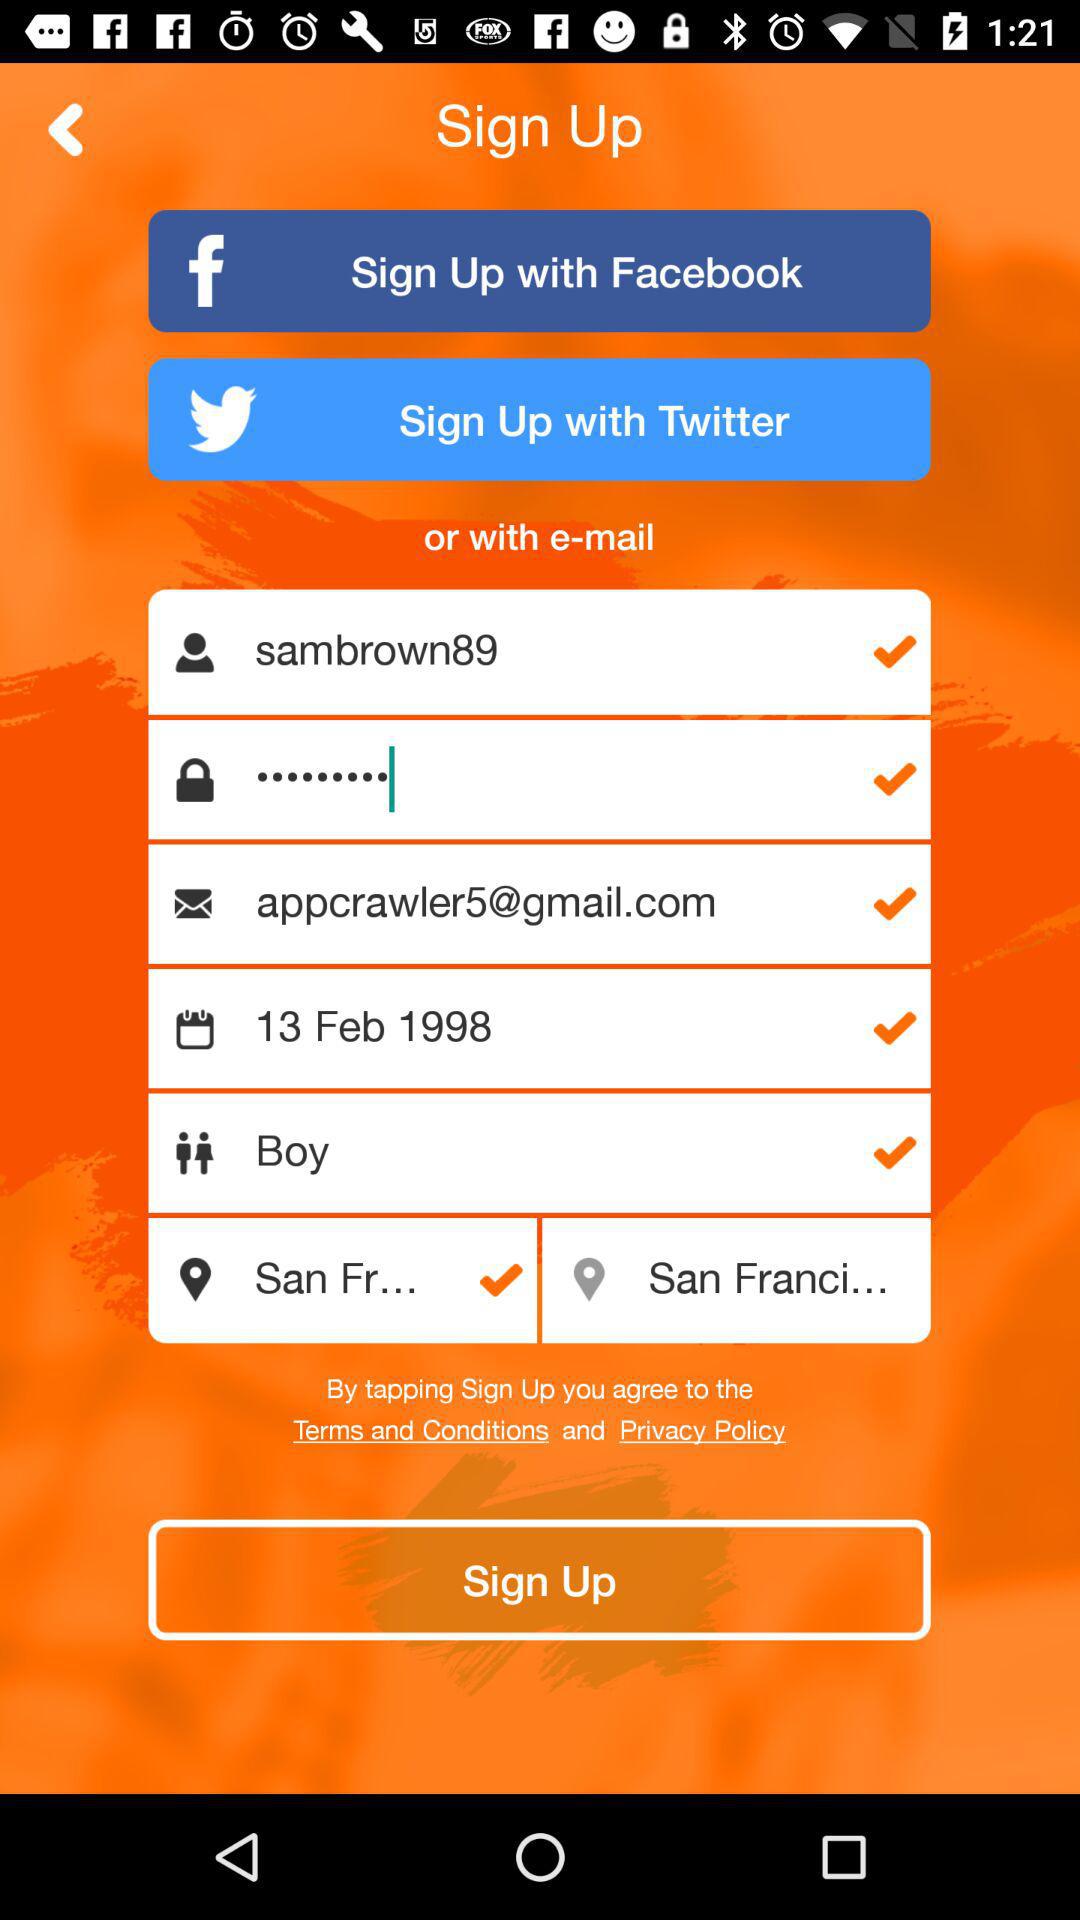  Describe the element at coordinates (66, 130) in the screenshot. I see `go back` at that location.